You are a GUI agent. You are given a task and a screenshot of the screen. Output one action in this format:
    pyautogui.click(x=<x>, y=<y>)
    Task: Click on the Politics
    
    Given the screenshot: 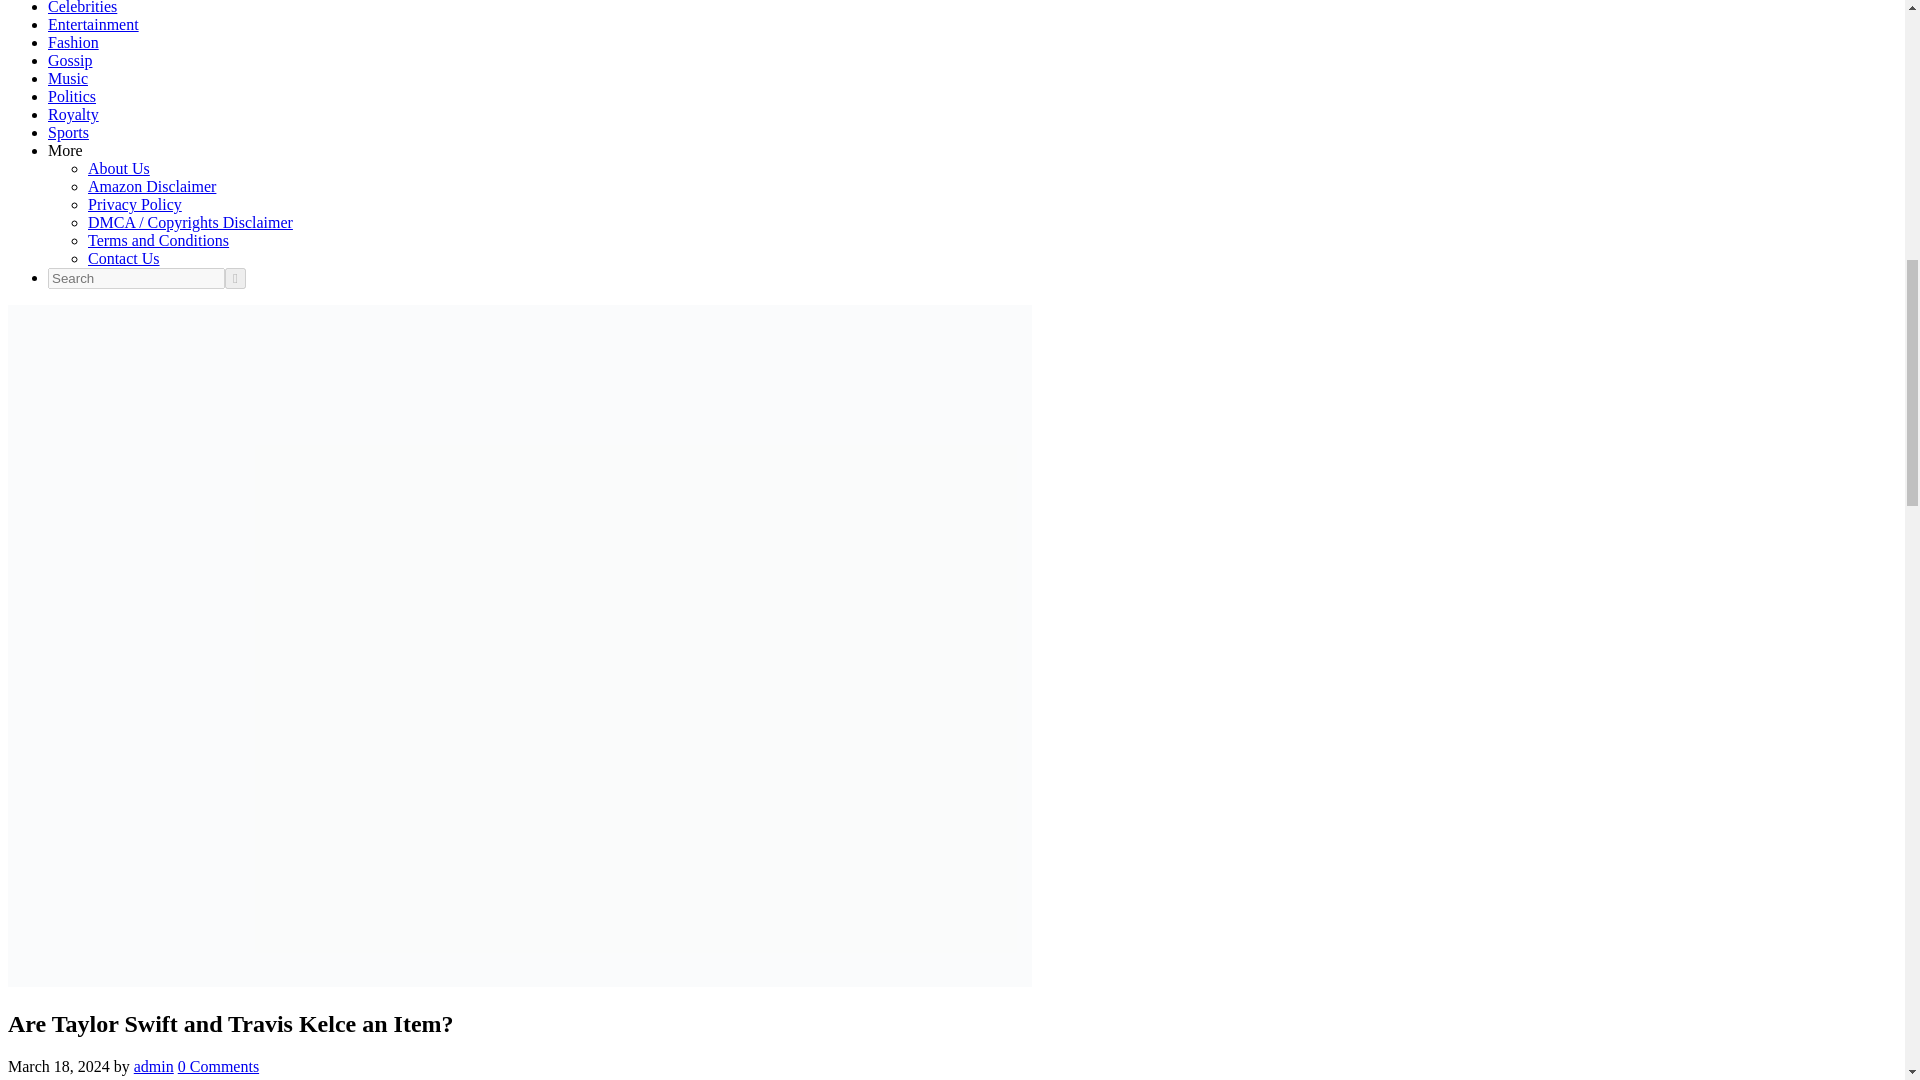 What is the action you would take?
    pyautogui.click(x=72, y=96)
    